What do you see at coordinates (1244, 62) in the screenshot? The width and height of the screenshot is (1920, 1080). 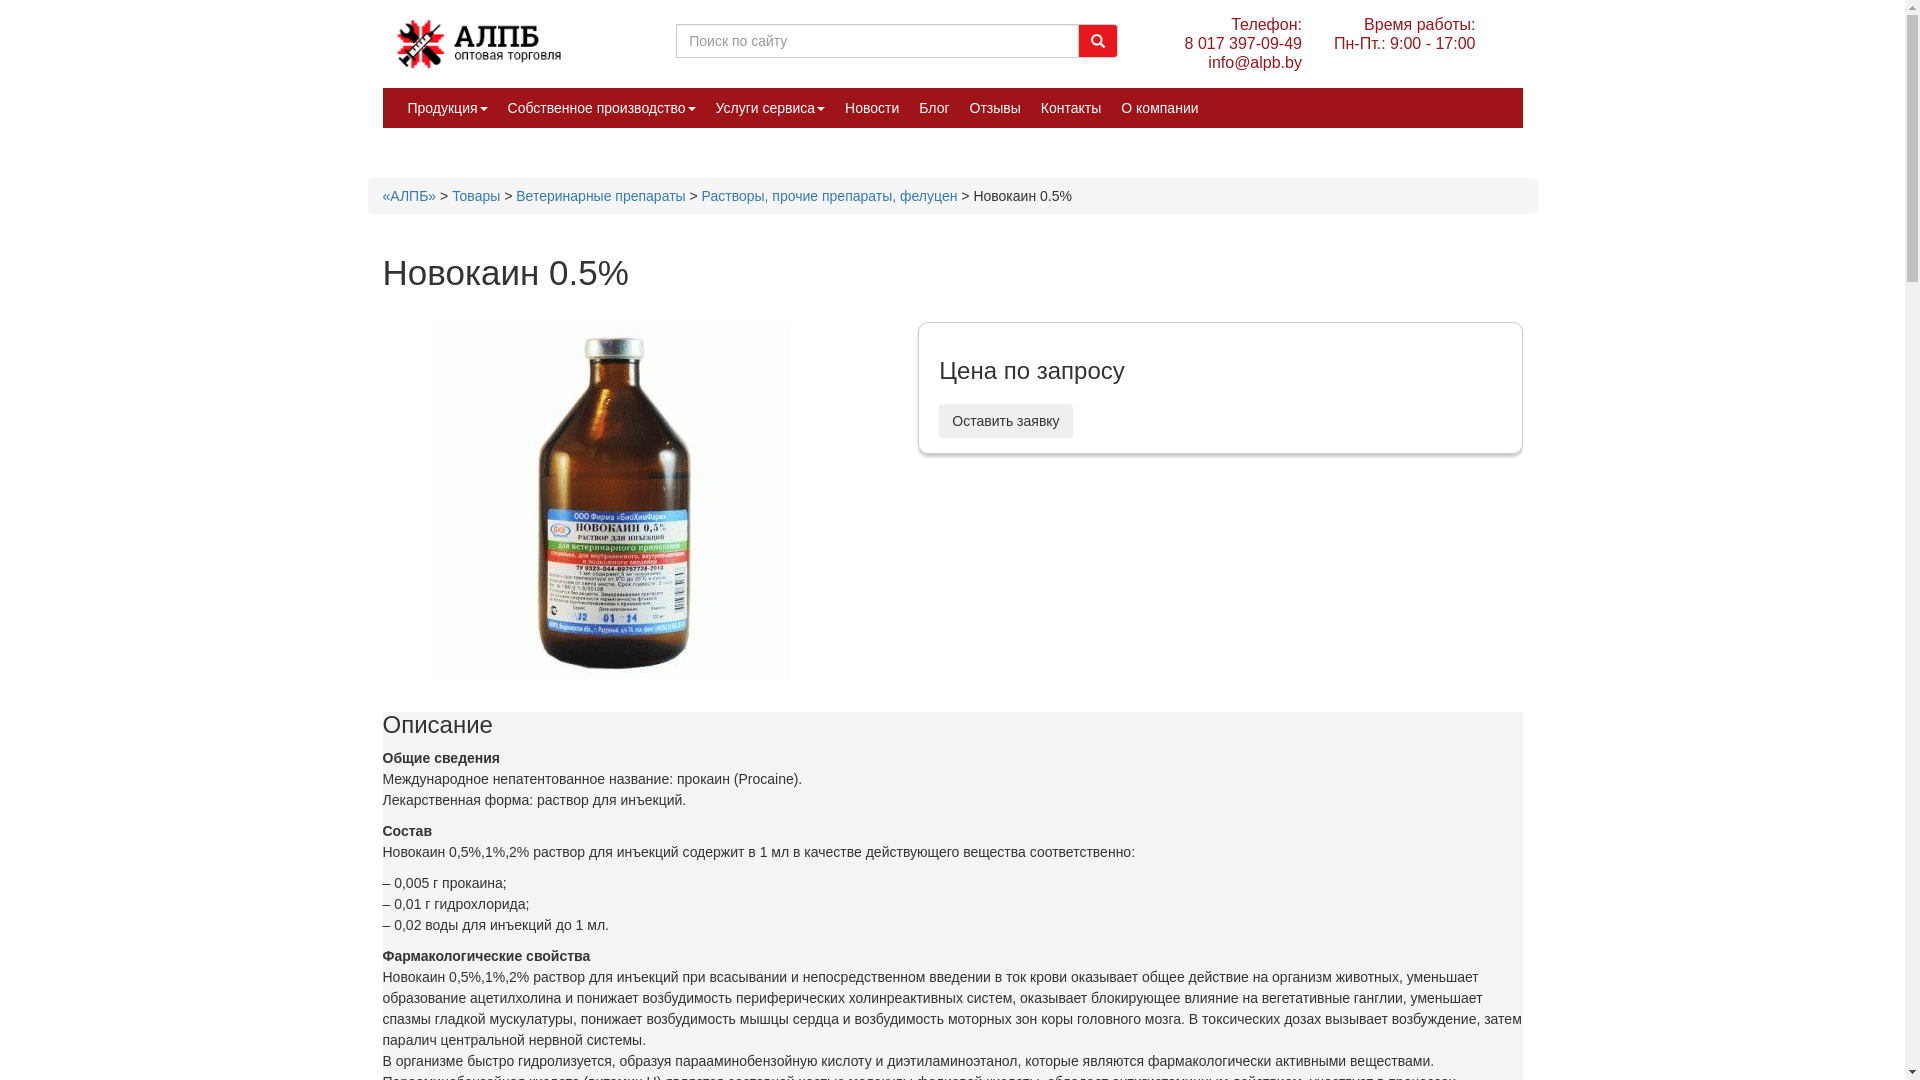 I see `info@alpb.by` at bounding box center [1244, 62].